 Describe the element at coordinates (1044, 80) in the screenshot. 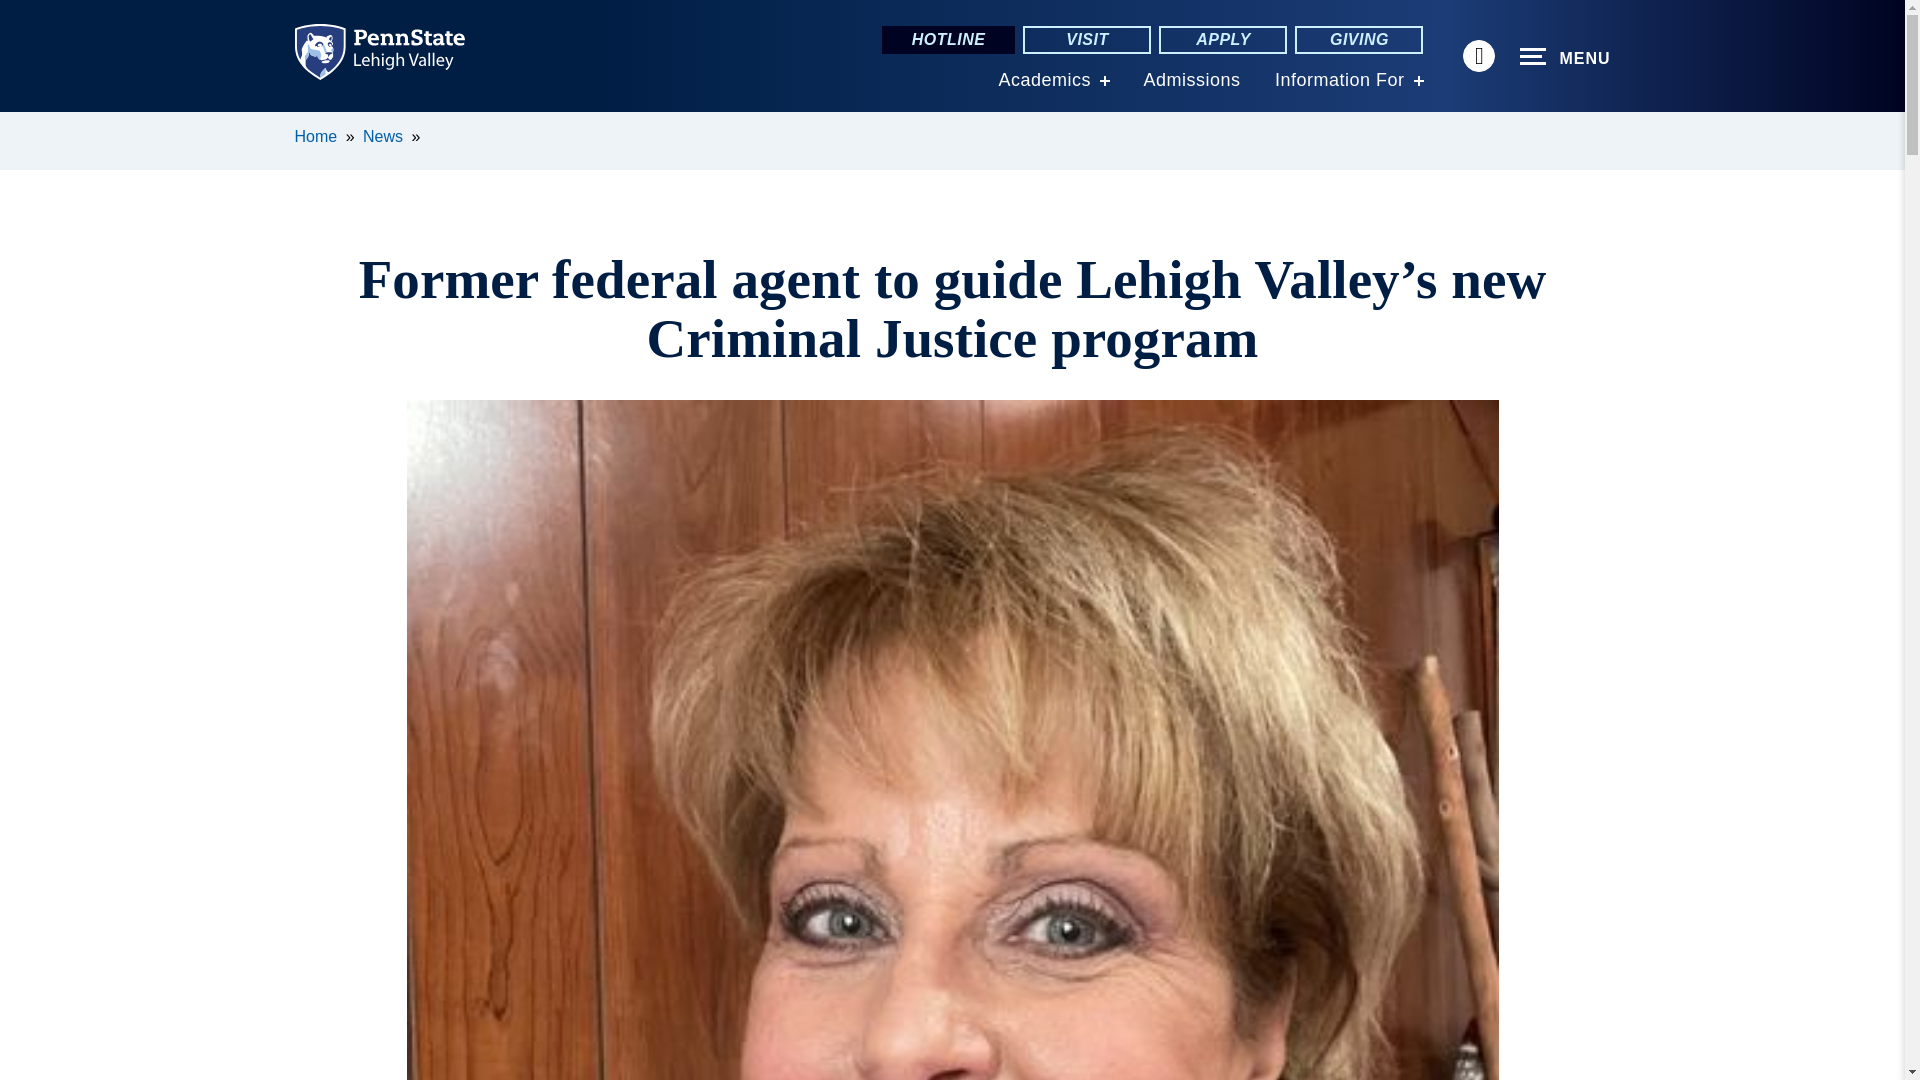

I see `Academics` at that location.